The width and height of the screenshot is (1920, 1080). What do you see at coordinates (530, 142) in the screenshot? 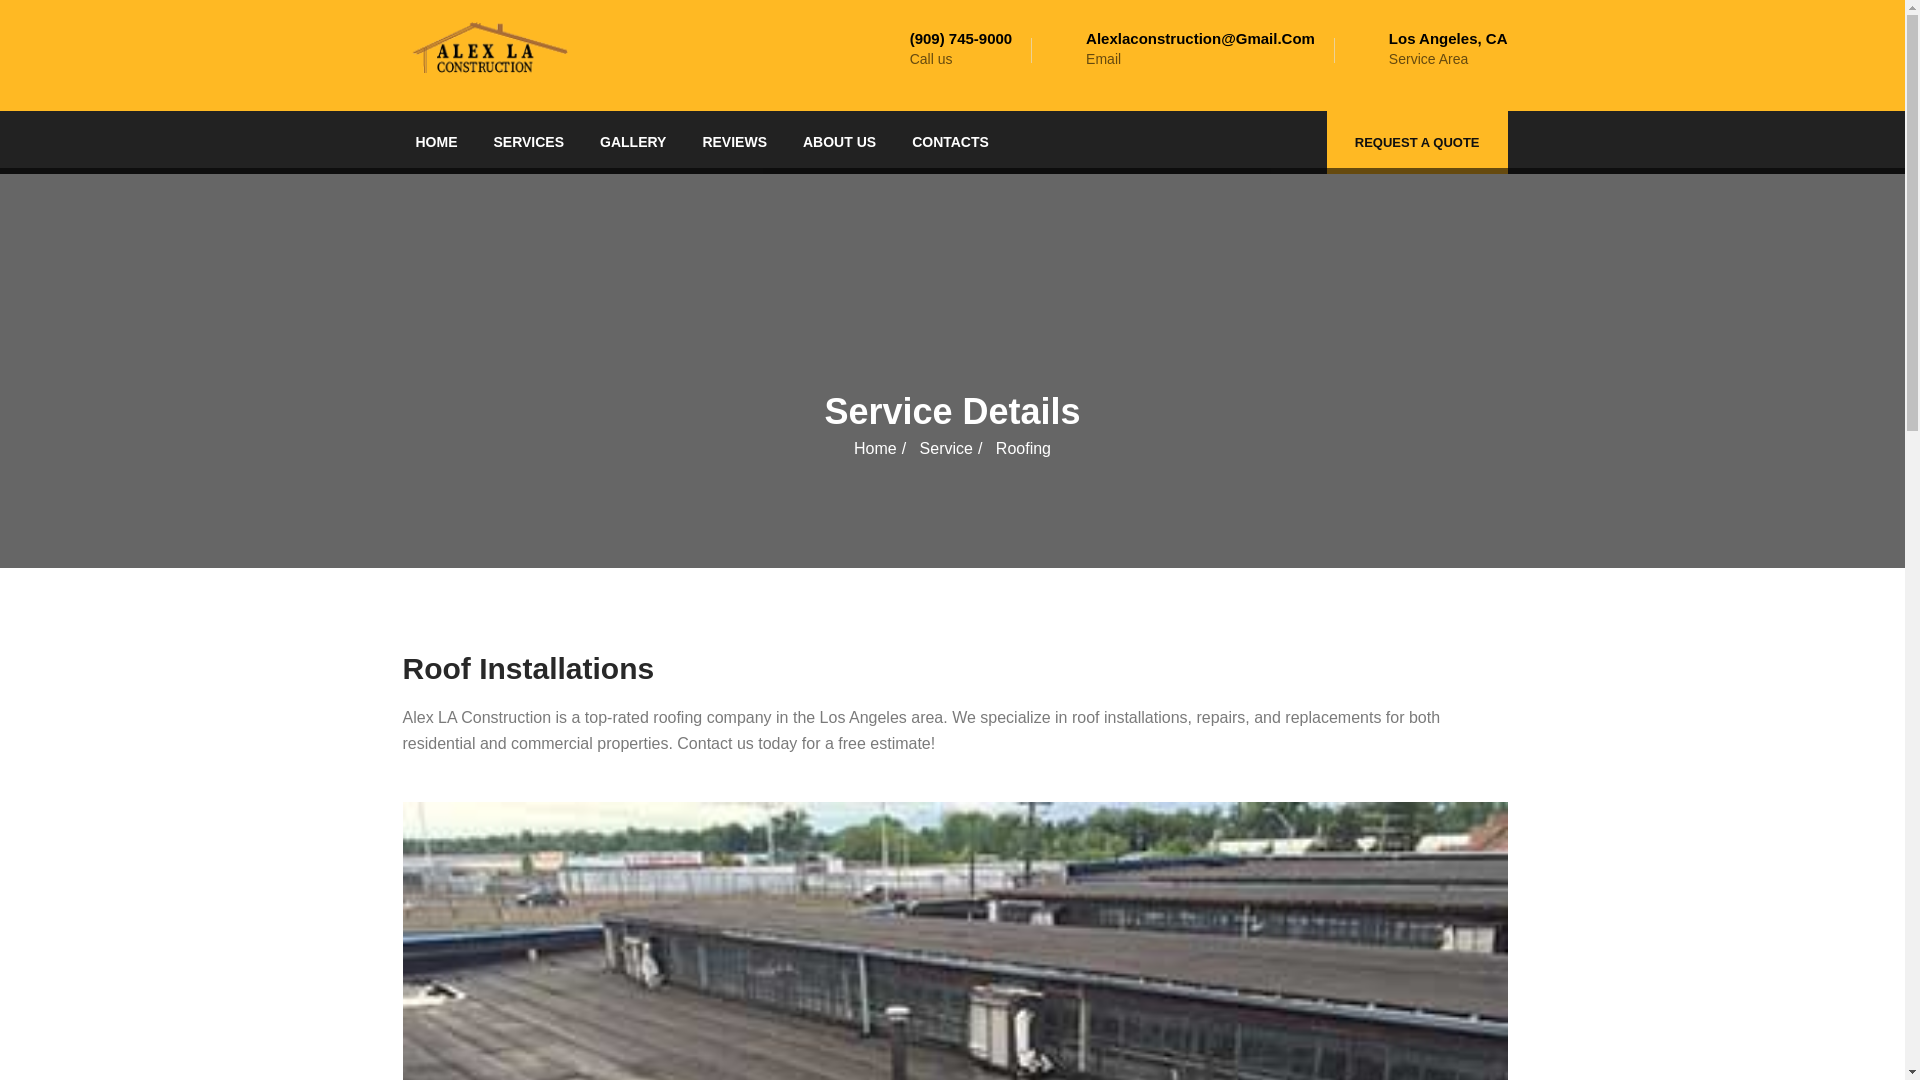
I see `SERVICES` at bounding box center [530, 142].